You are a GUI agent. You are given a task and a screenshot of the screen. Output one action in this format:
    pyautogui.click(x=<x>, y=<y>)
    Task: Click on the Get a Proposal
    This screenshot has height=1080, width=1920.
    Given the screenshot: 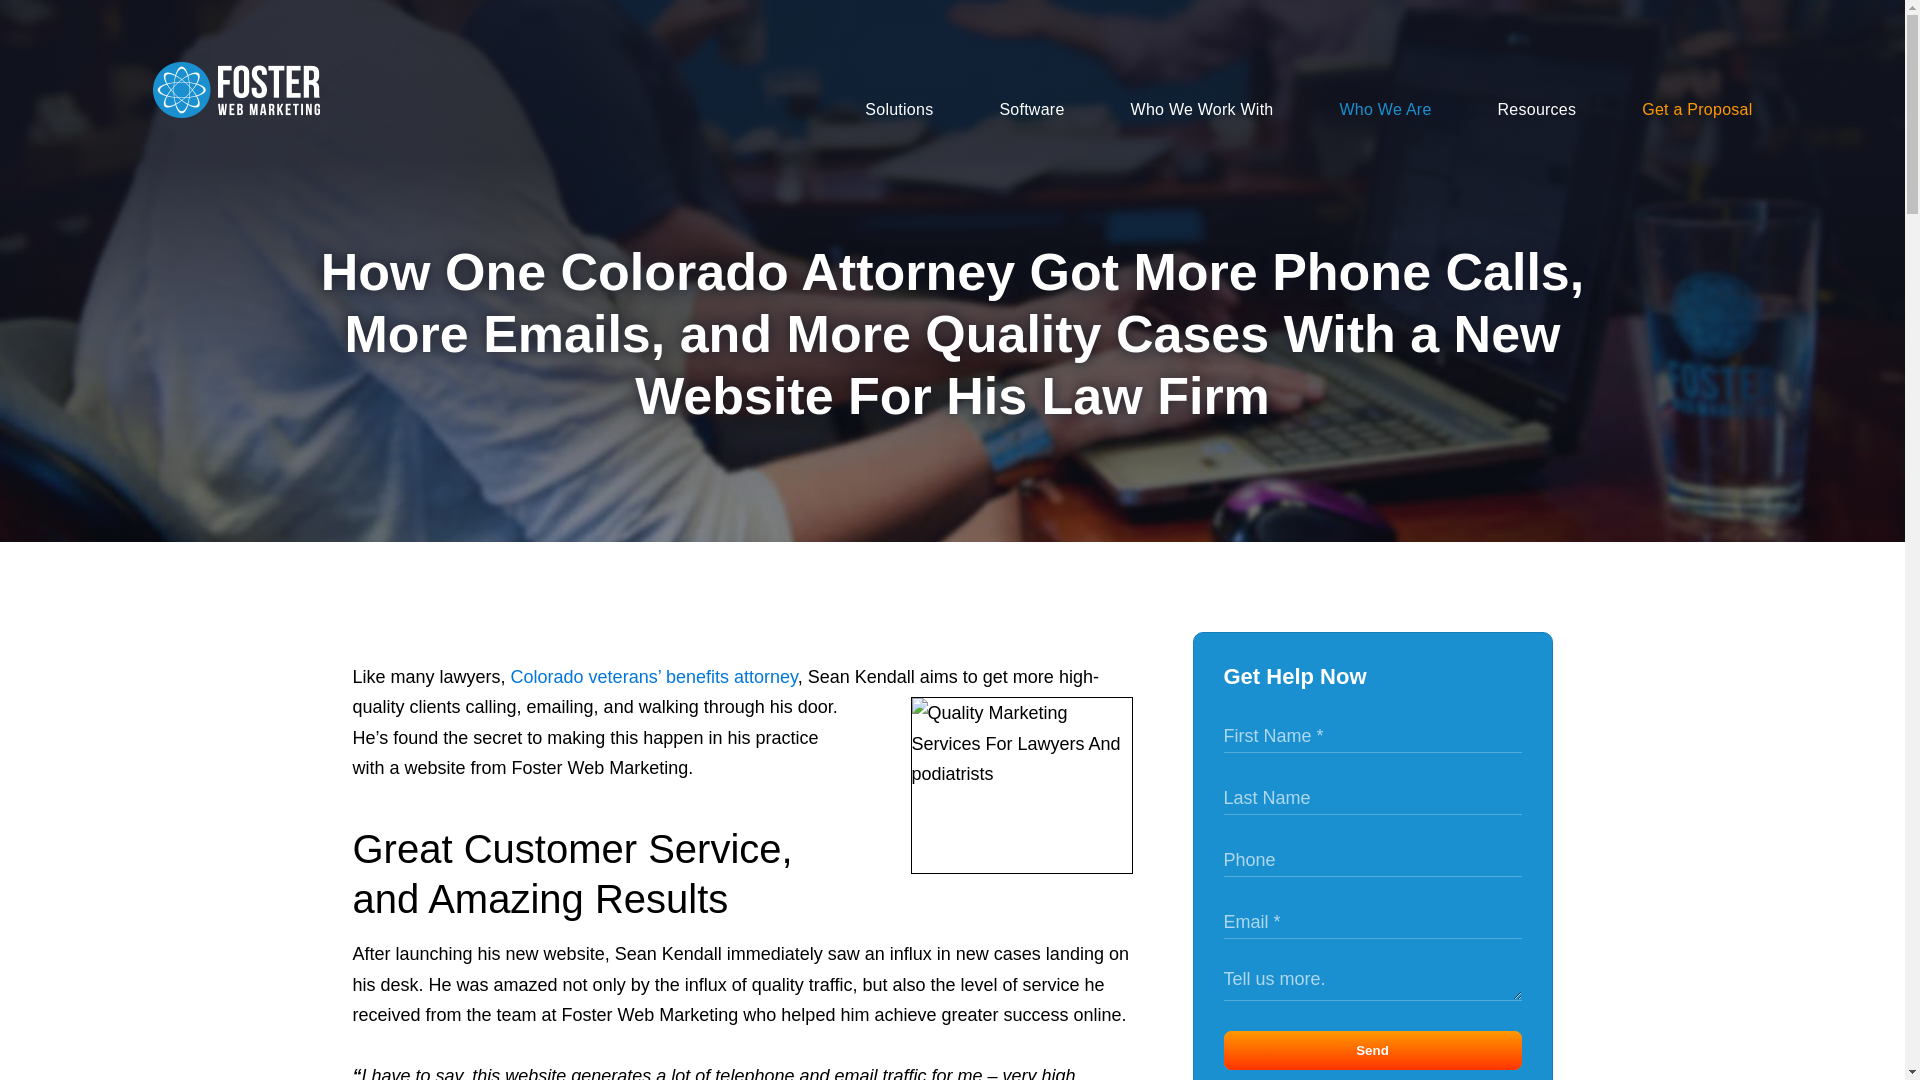 What is the action you would take?
    pyautogui.click(x=1664, y=110)
    